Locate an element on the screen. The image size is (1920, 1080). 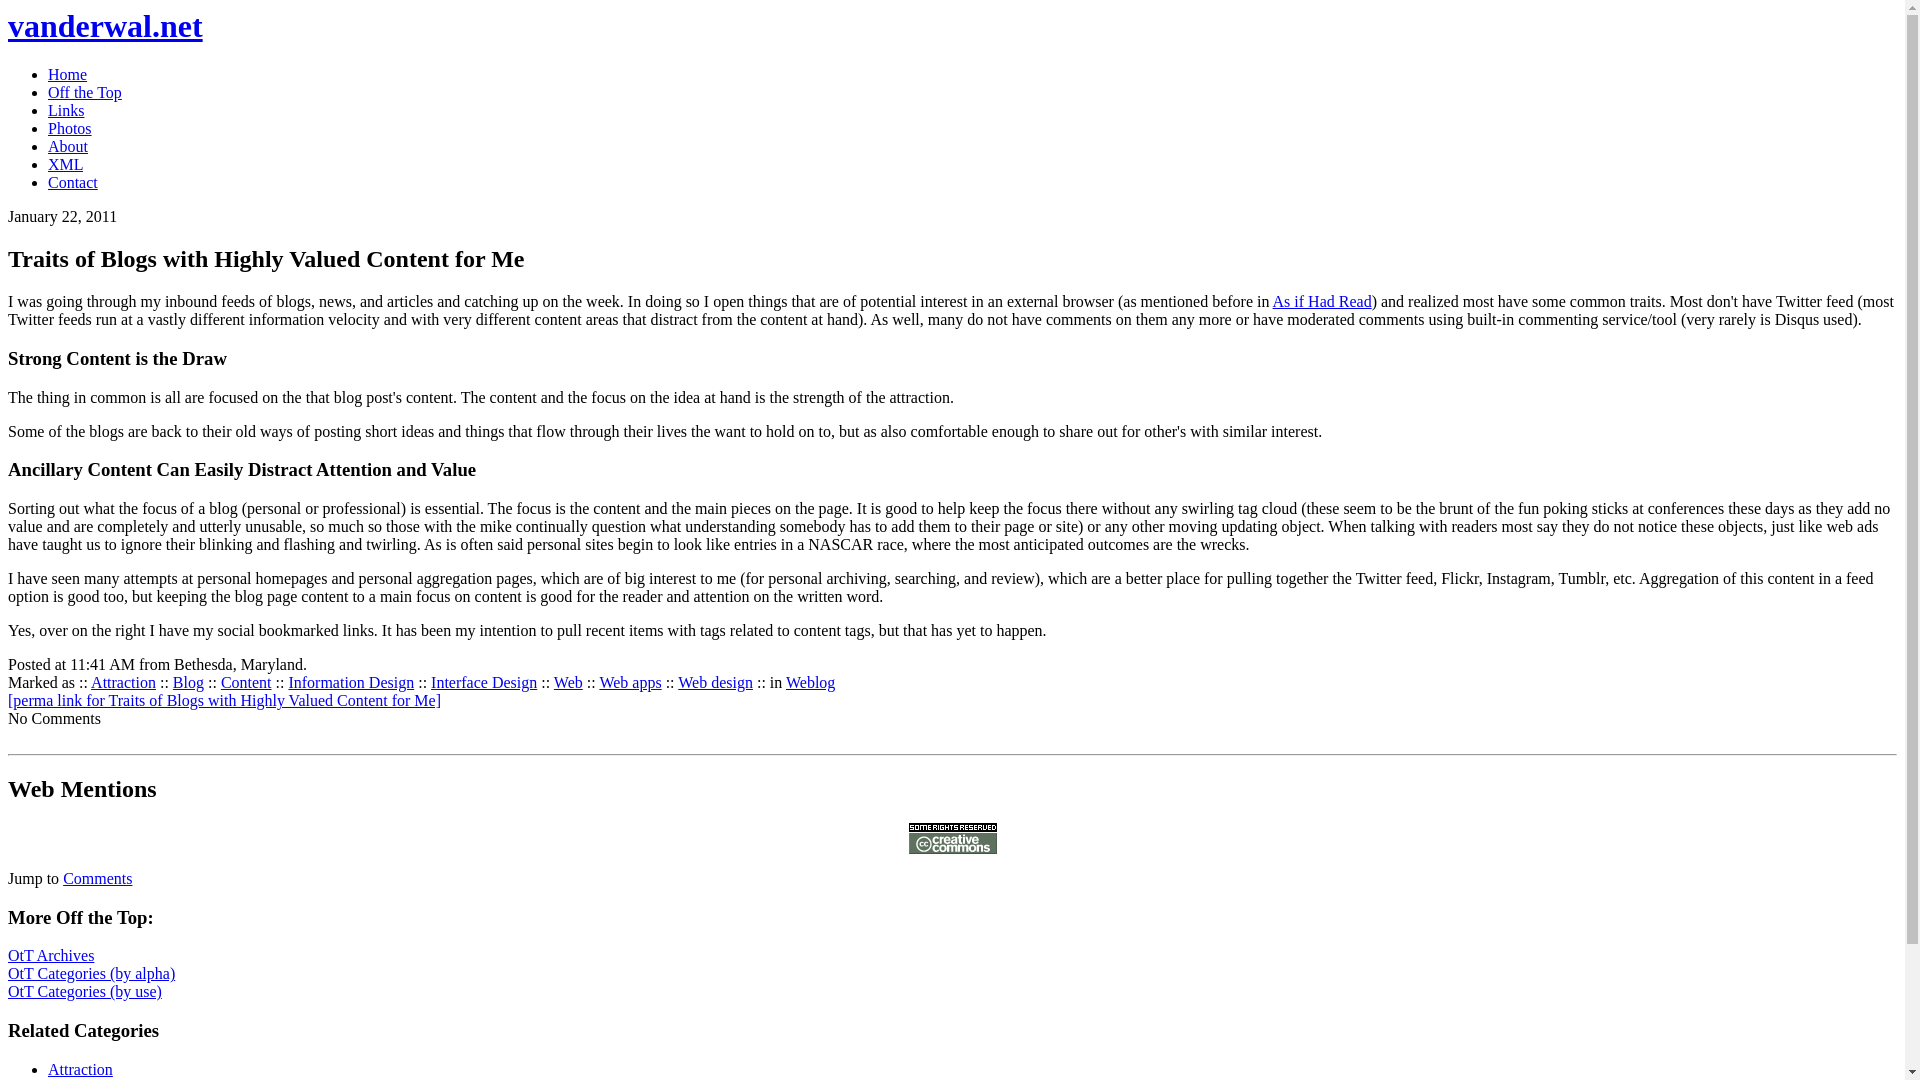
Contact is located at coordinates (72, 182).